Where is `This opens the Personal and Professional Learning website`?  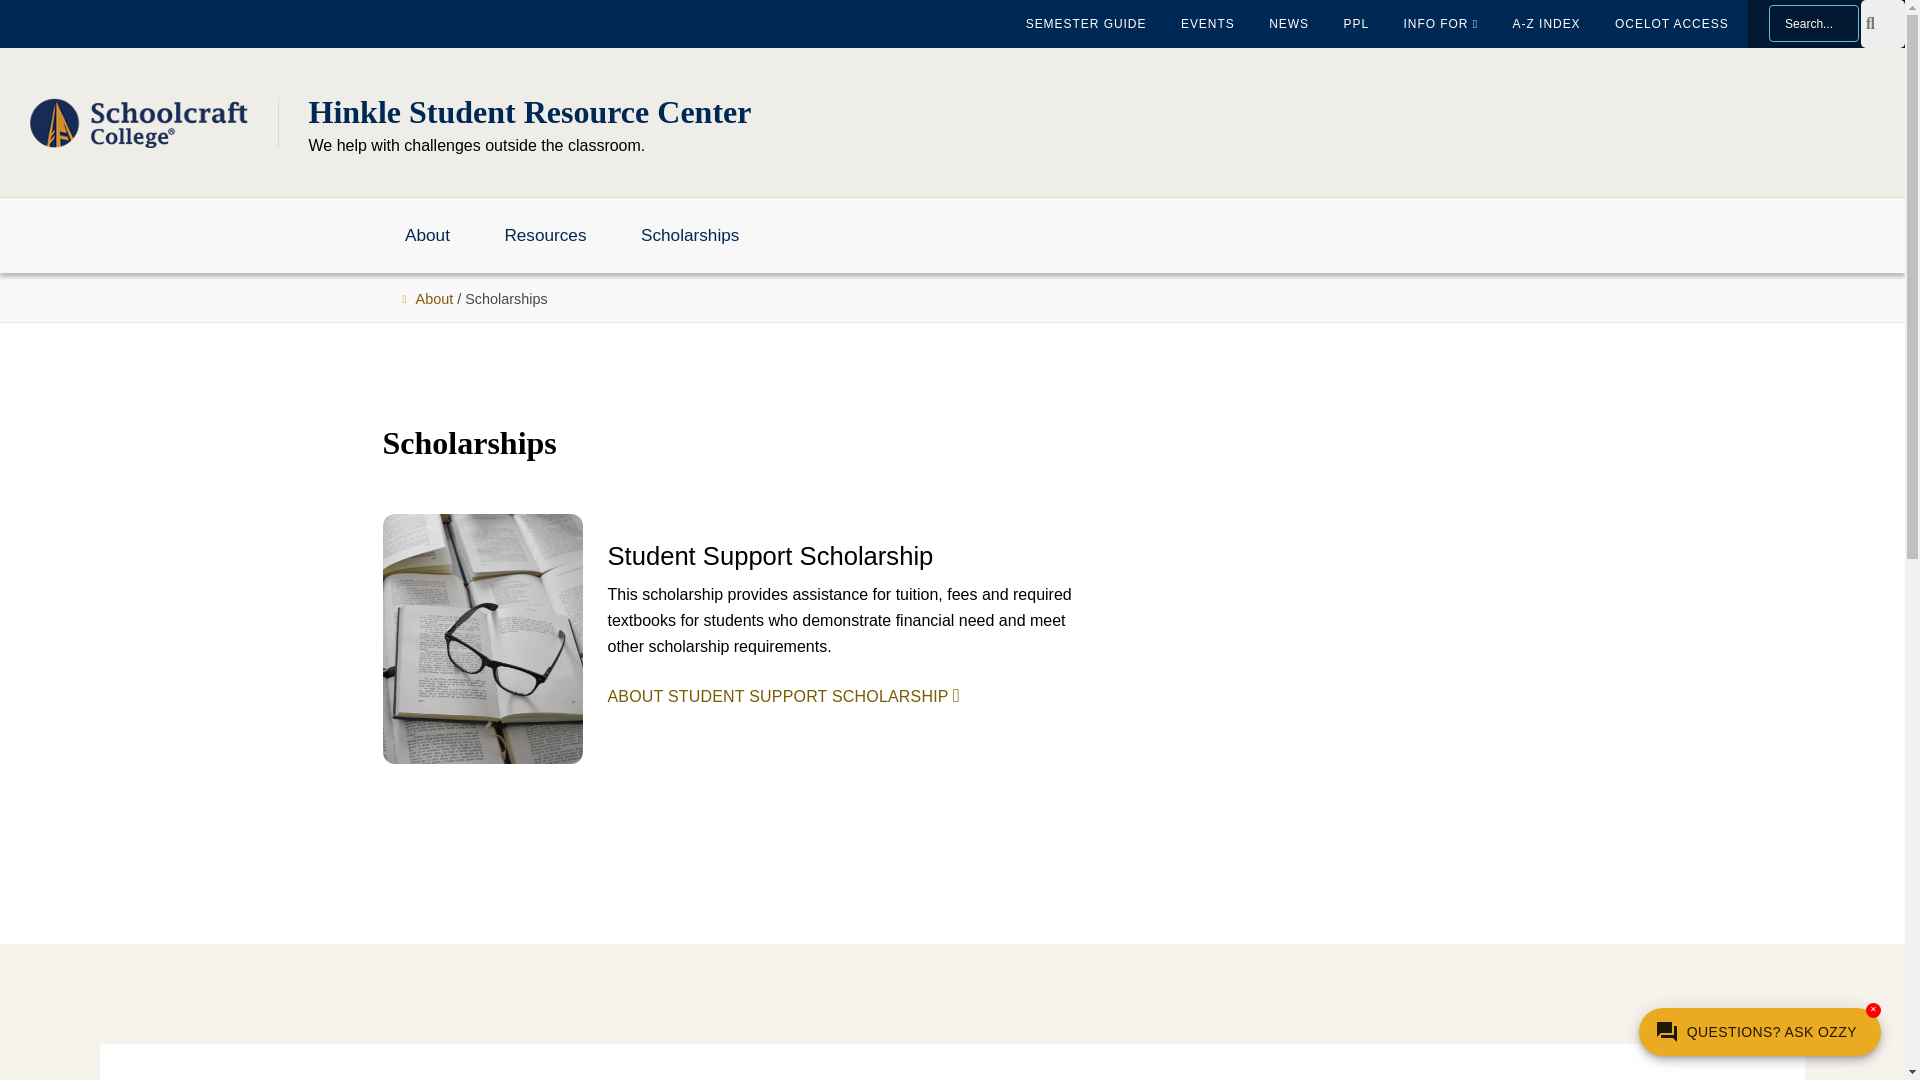 This opens the Personal and Professional Learning website is located at coordinates (1356, 24).